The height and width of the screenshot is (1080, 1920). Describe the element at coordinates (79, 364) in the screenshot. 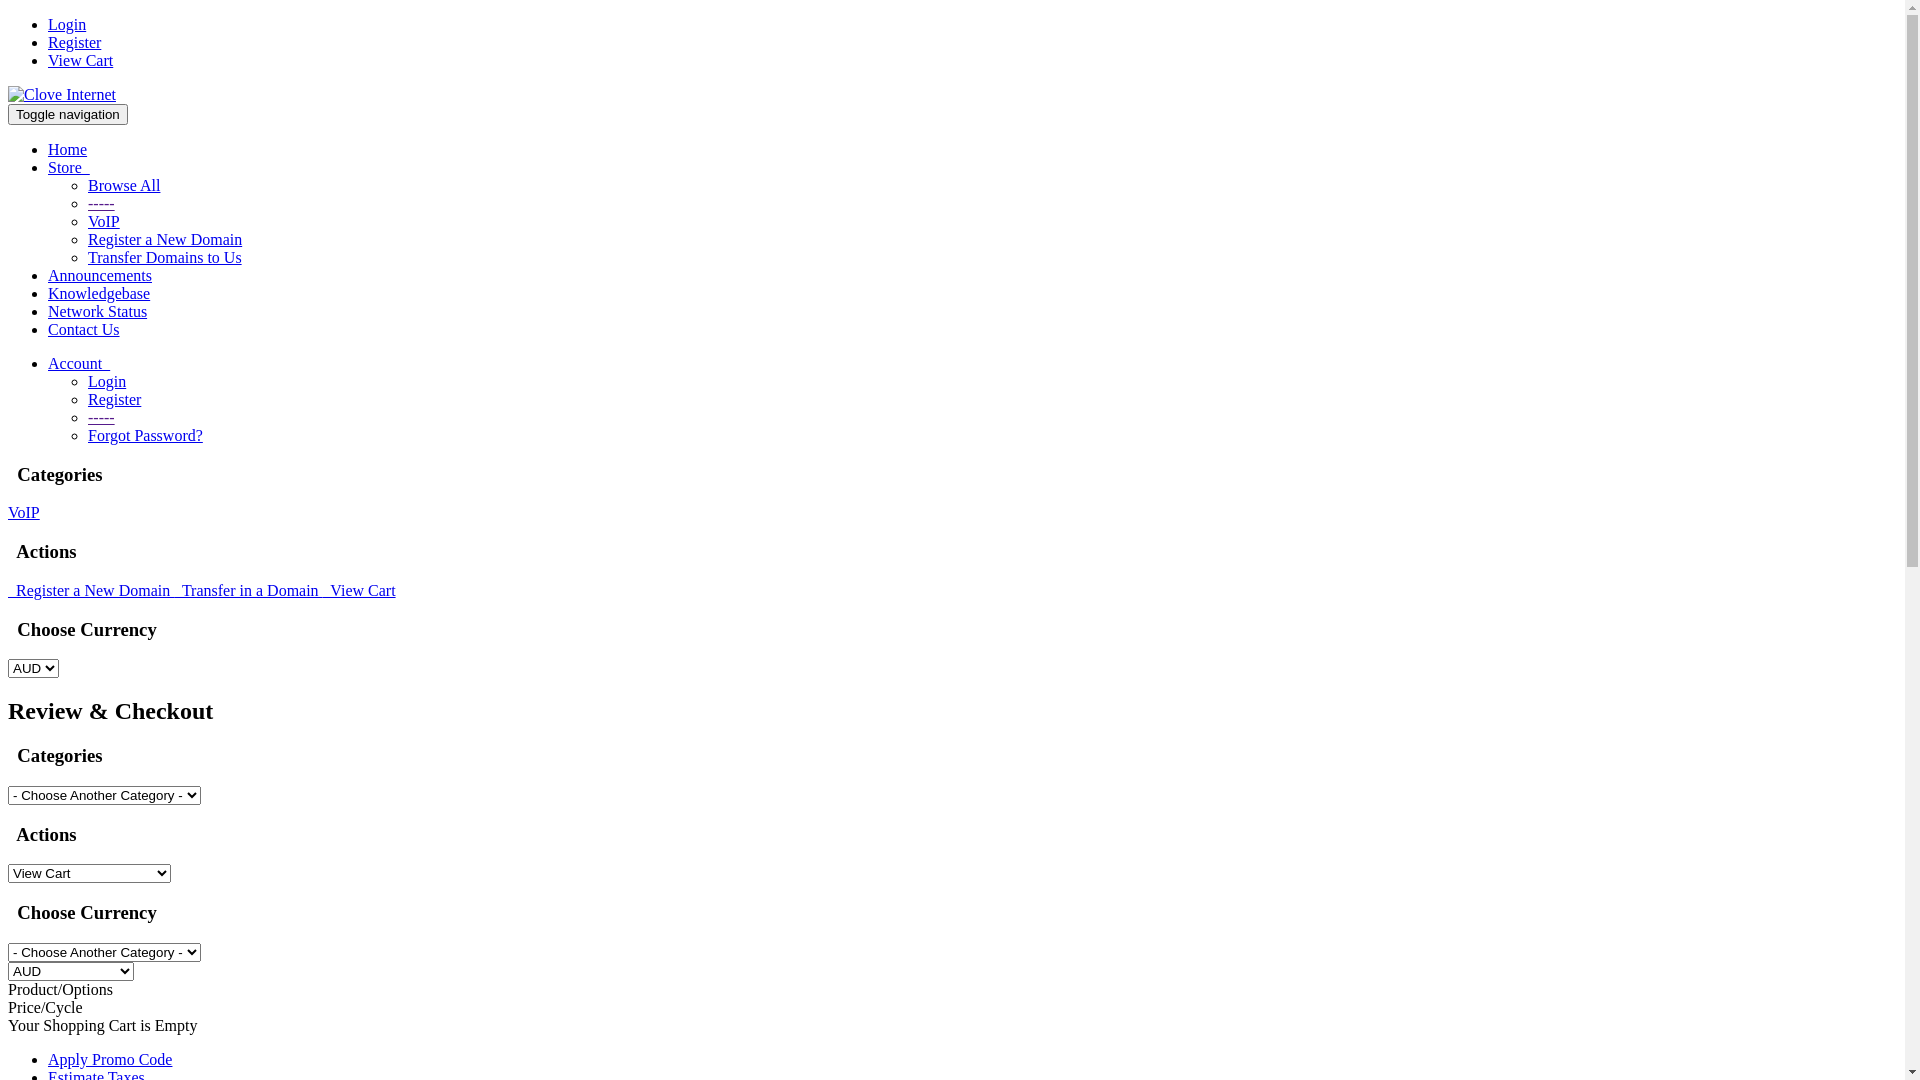

I see `Account  ` at that location.